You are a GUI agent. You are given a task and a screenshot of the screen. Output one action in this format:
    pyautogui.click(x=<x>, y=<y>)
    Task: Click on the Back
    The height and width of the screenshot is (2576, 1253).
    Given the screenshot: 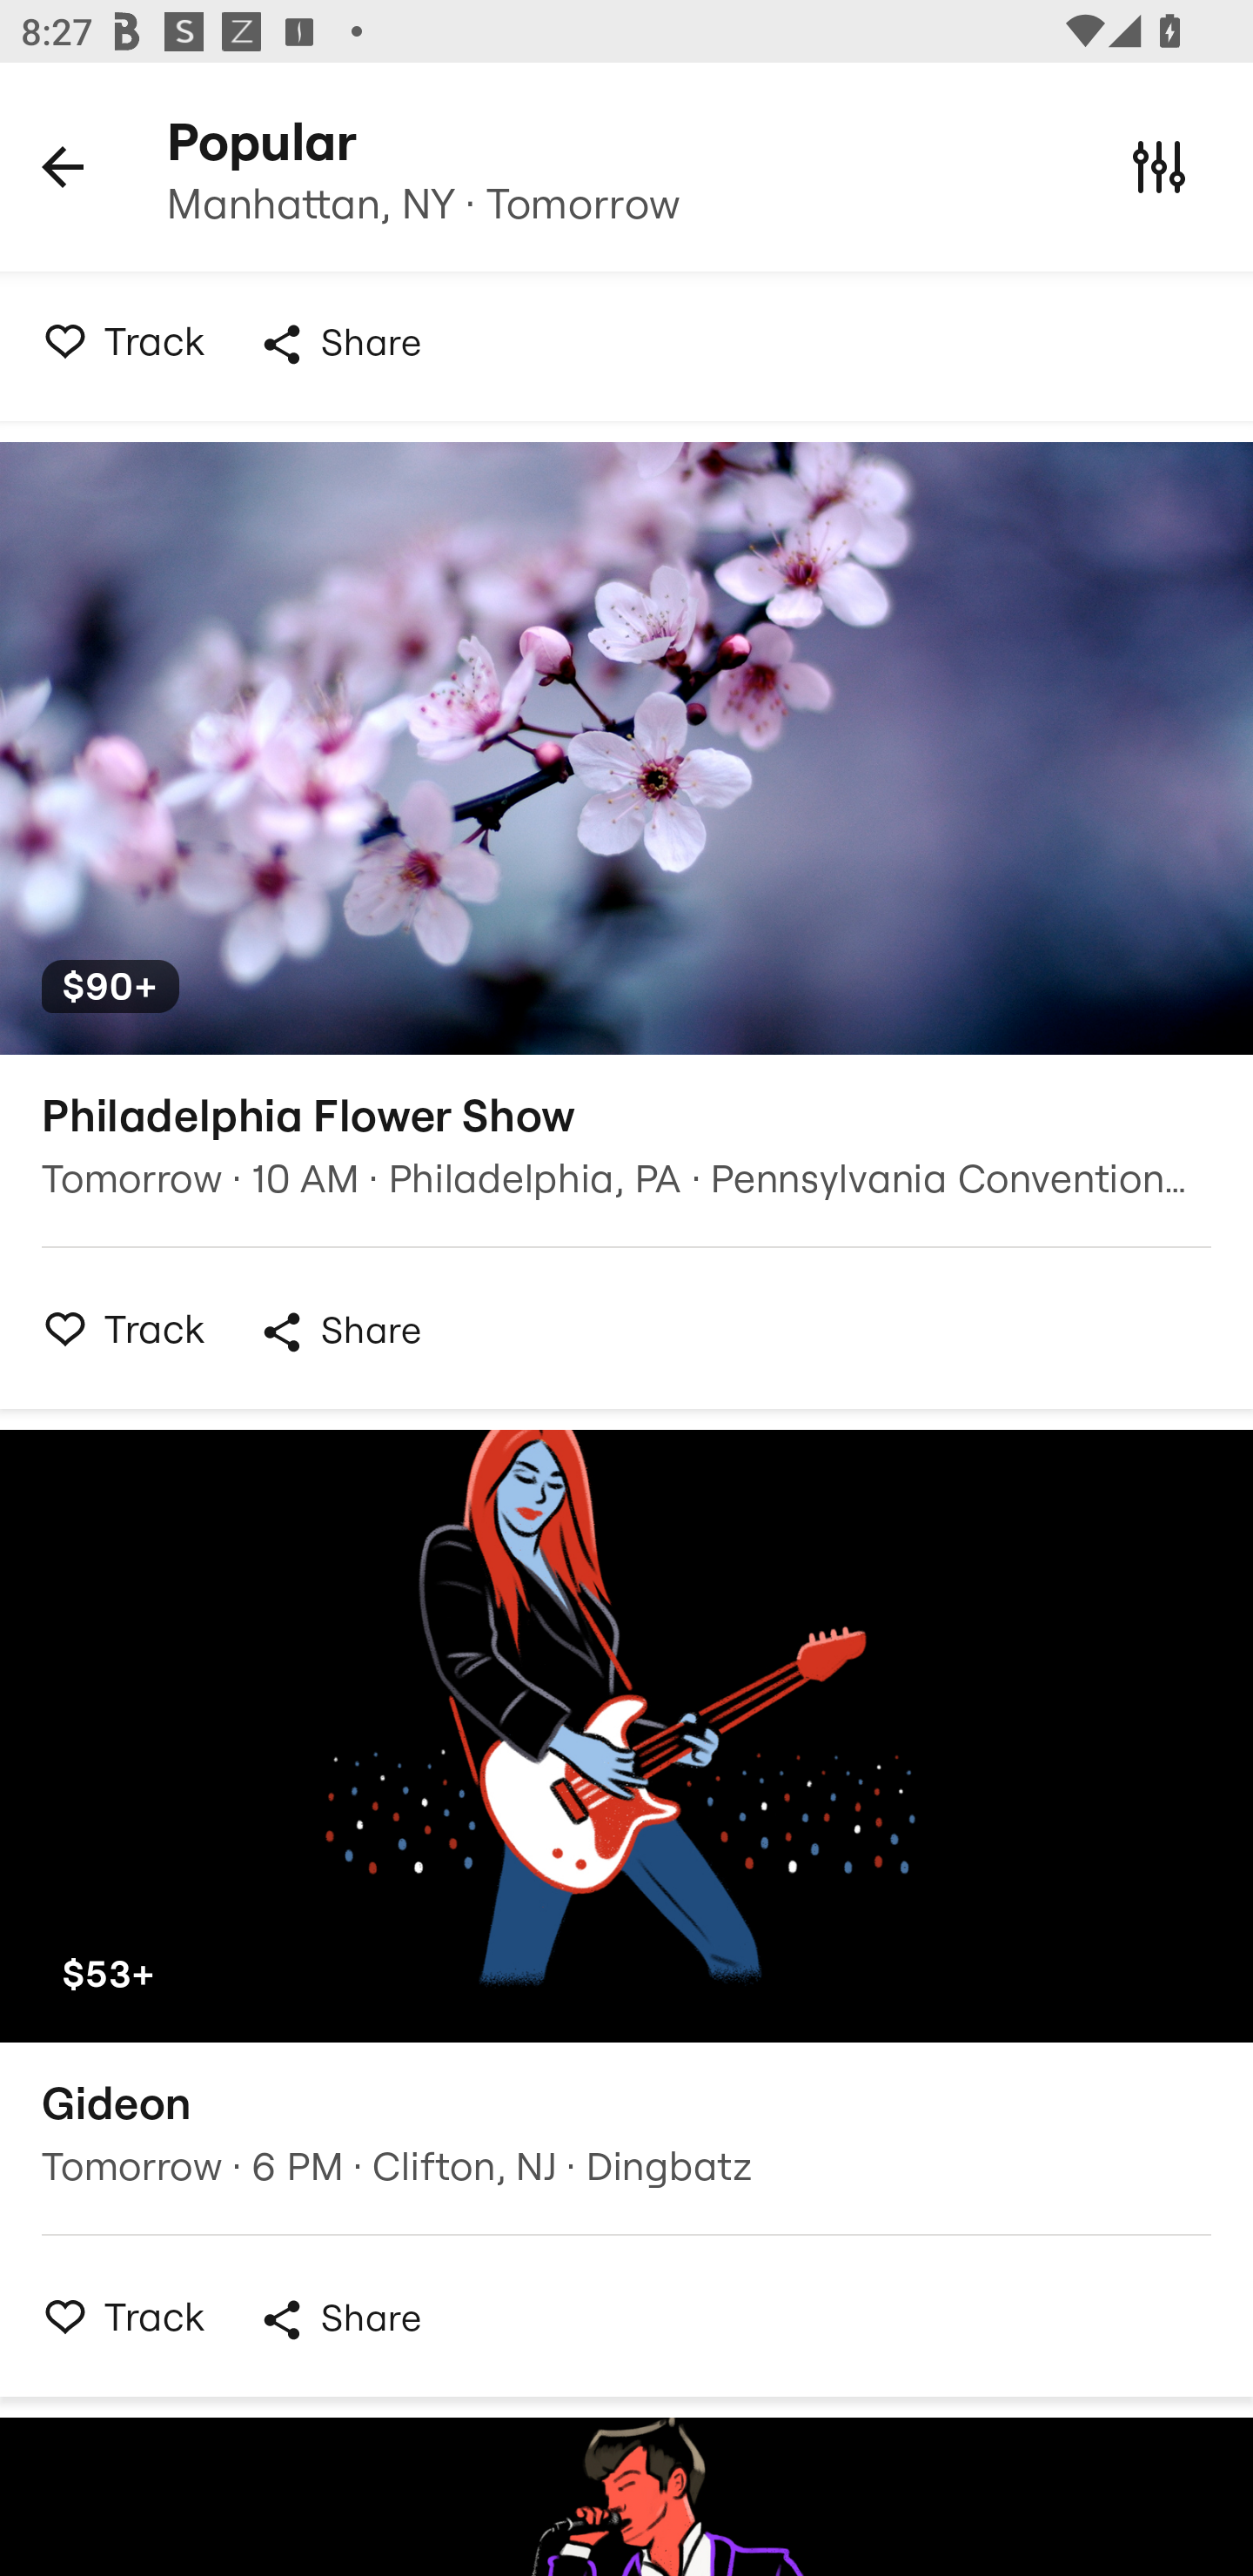 What is the action you would take?
    pyautogui.click(x=63, y=165)
    